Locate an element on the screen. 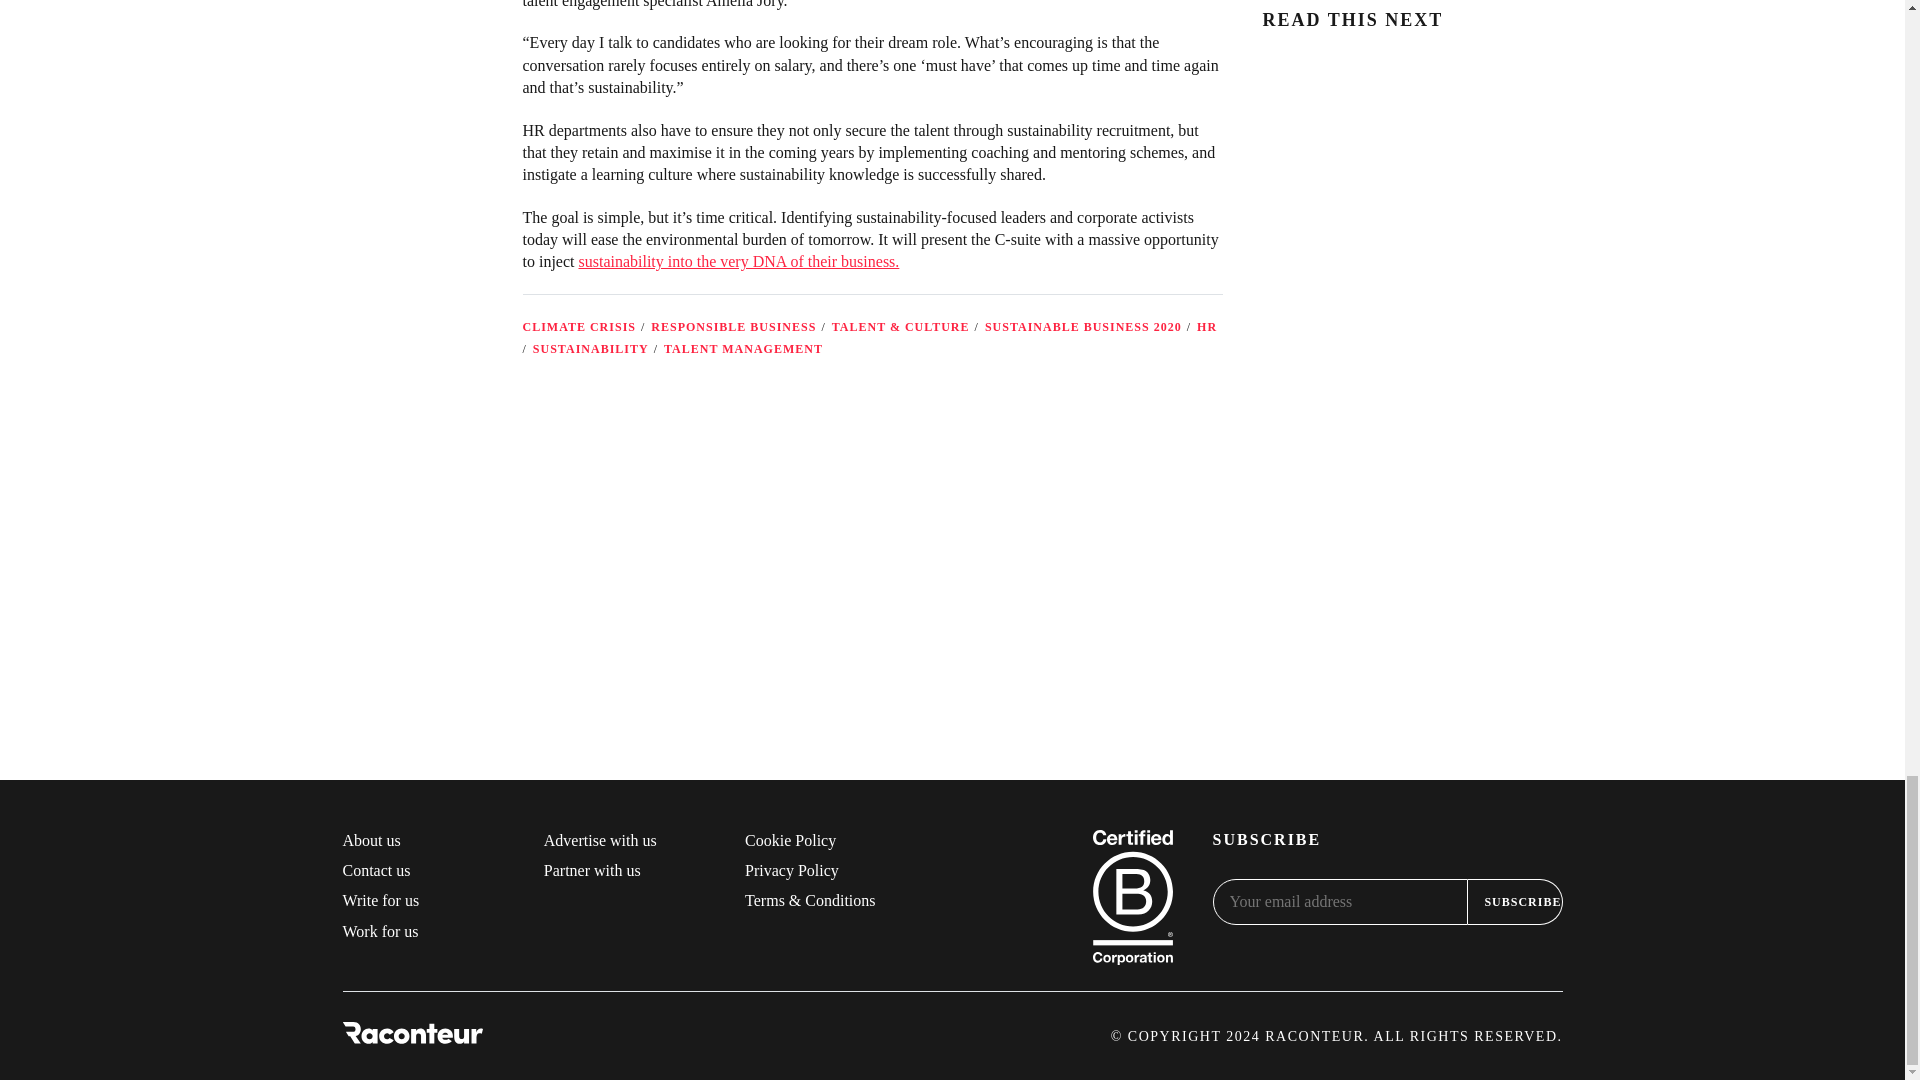  Contact us is located at coordinates (376, 870).